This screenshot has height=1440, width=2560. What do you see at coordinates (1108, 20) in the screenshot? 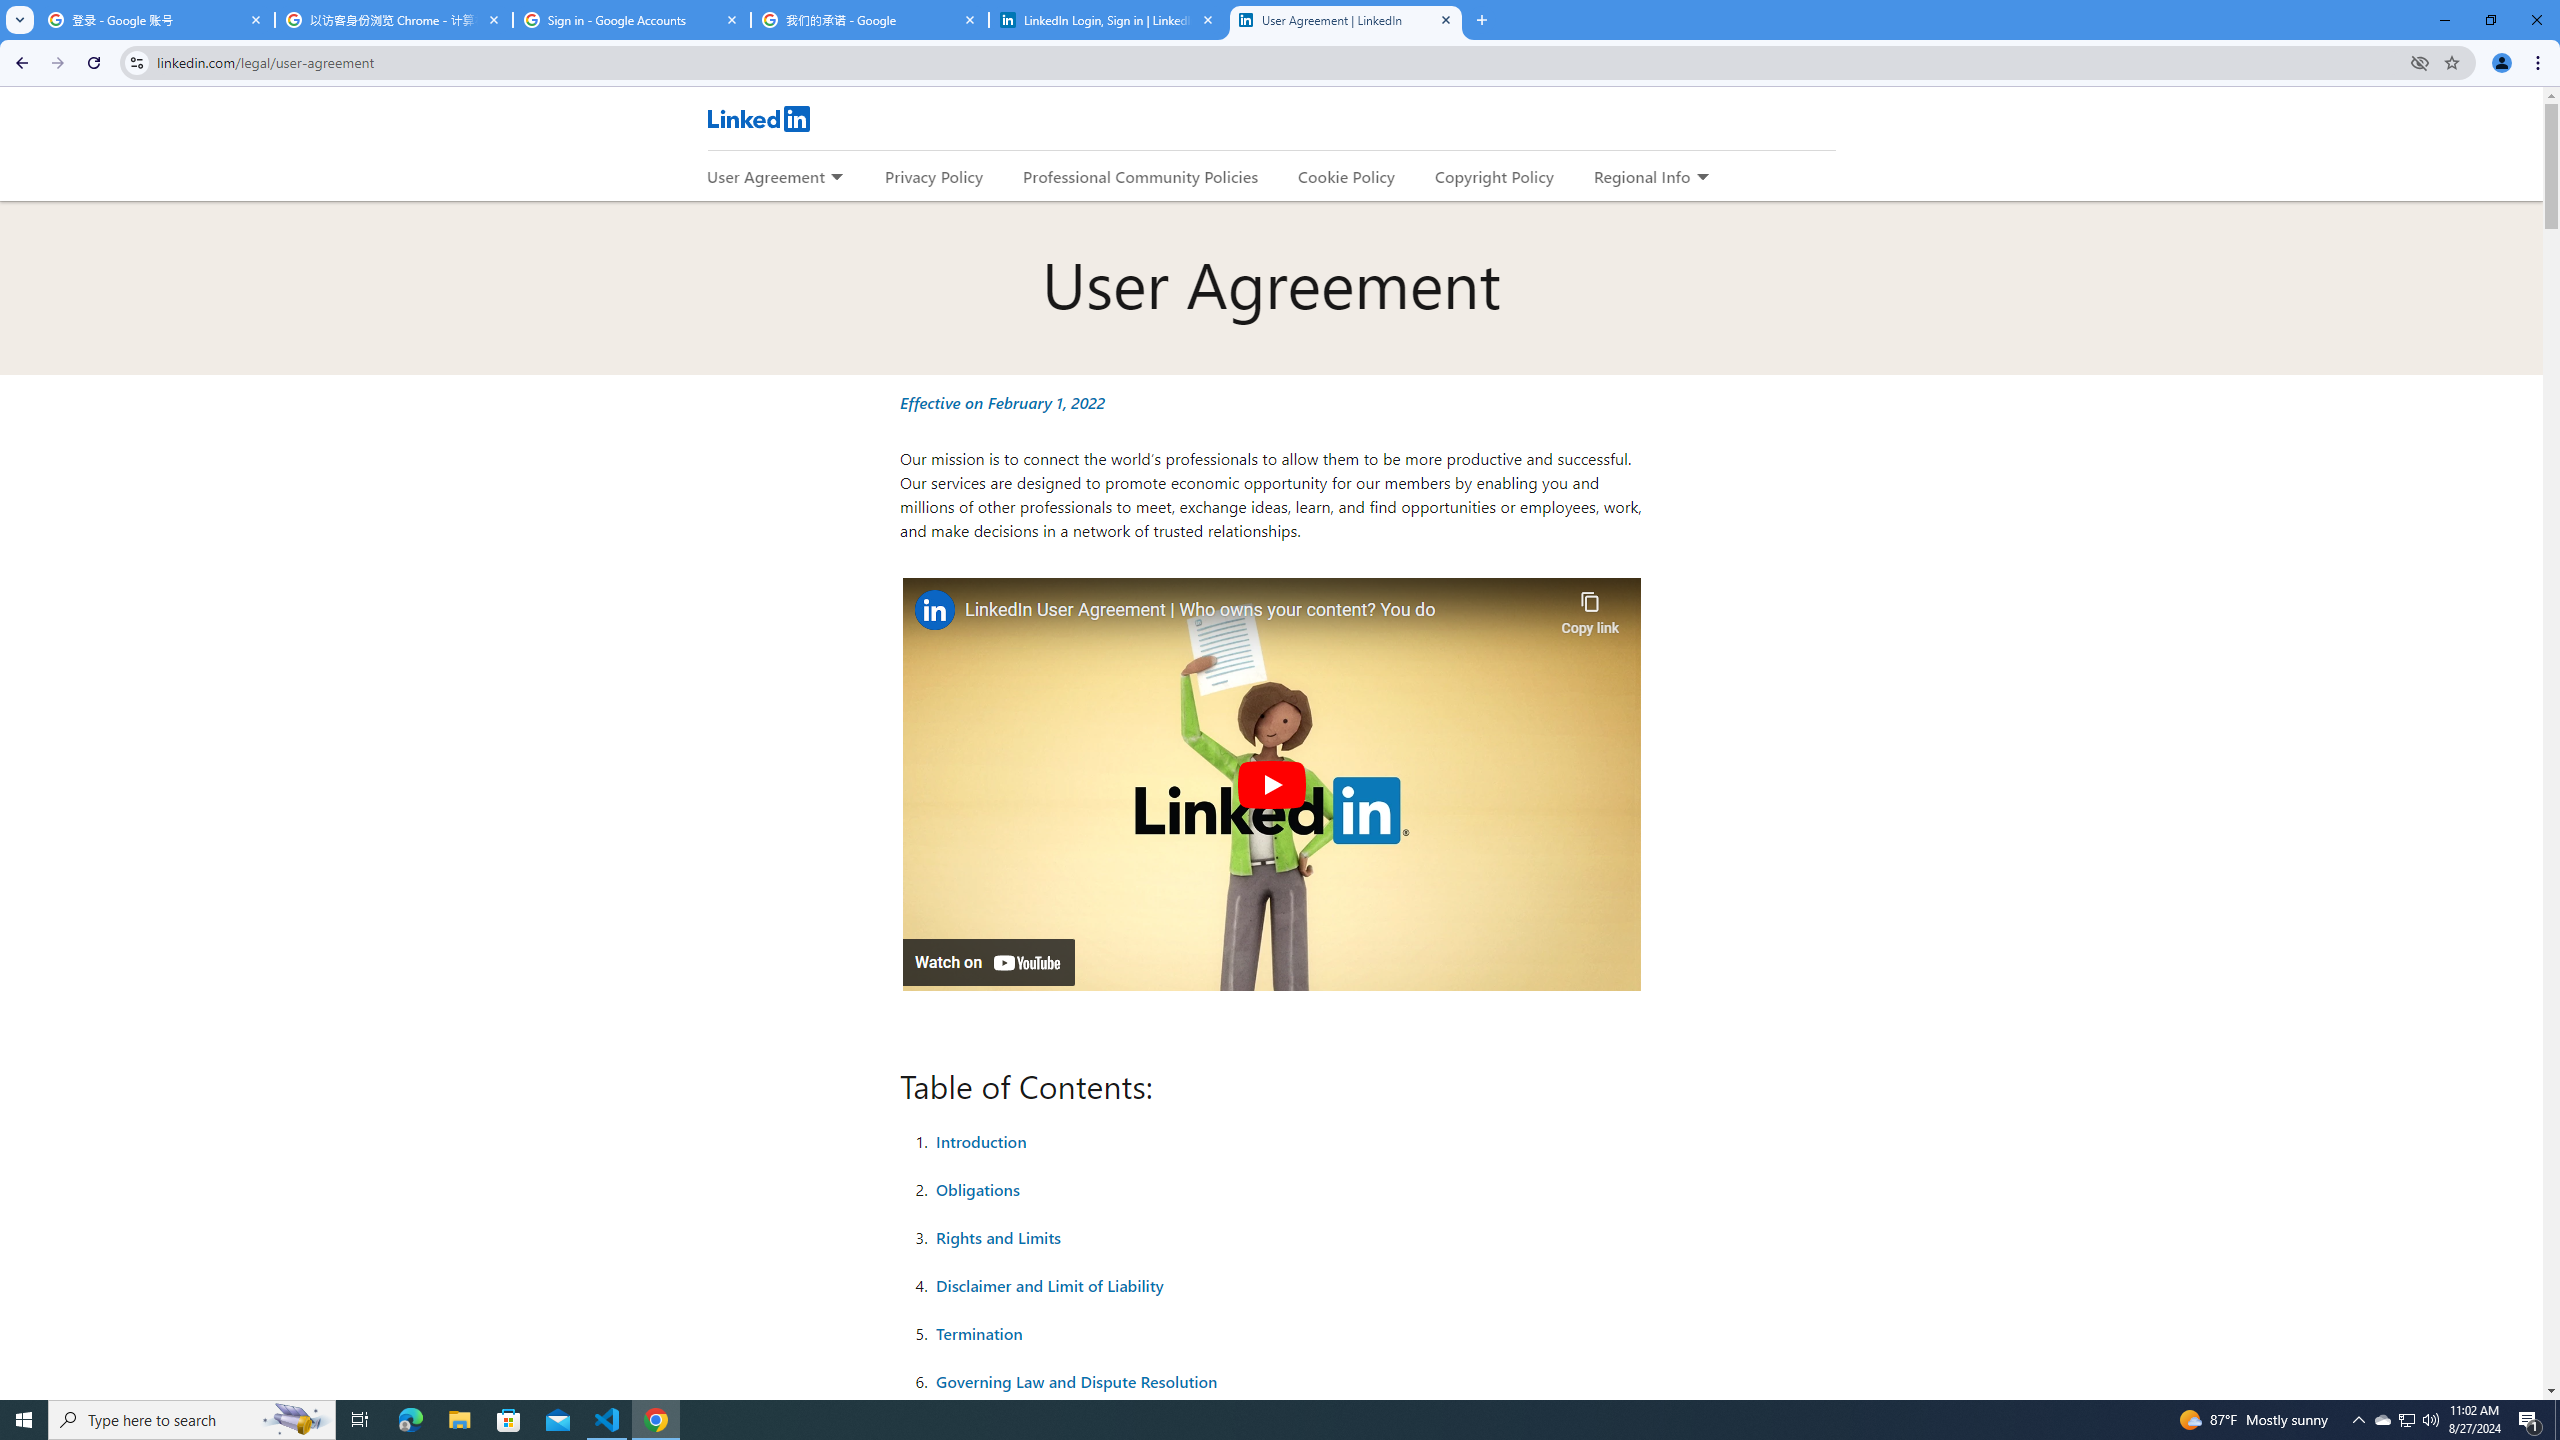
I see `LinkedIn Login, Sign in | LinkedIn` at bounding box center [1108, 20].